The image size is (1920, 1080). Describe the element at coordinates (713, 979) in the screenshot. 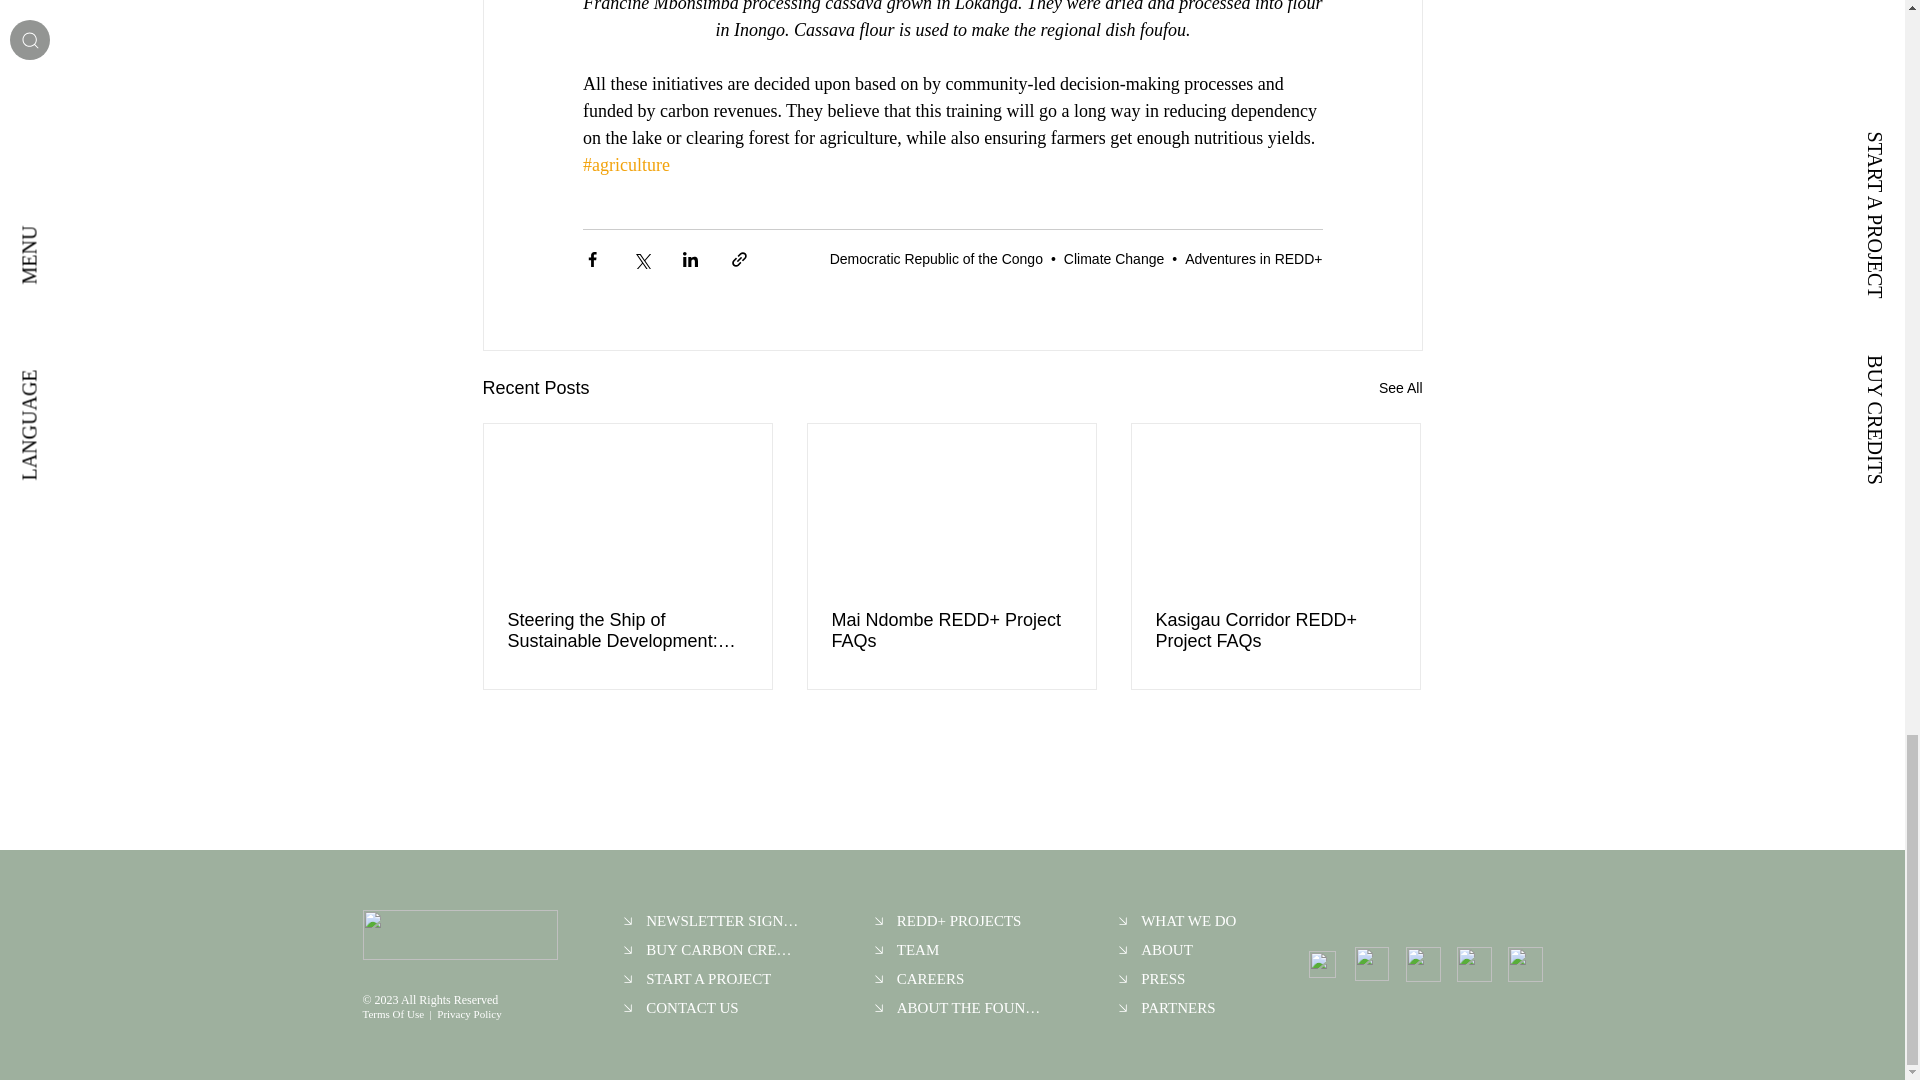

I see `START A PROJECT` at that location.